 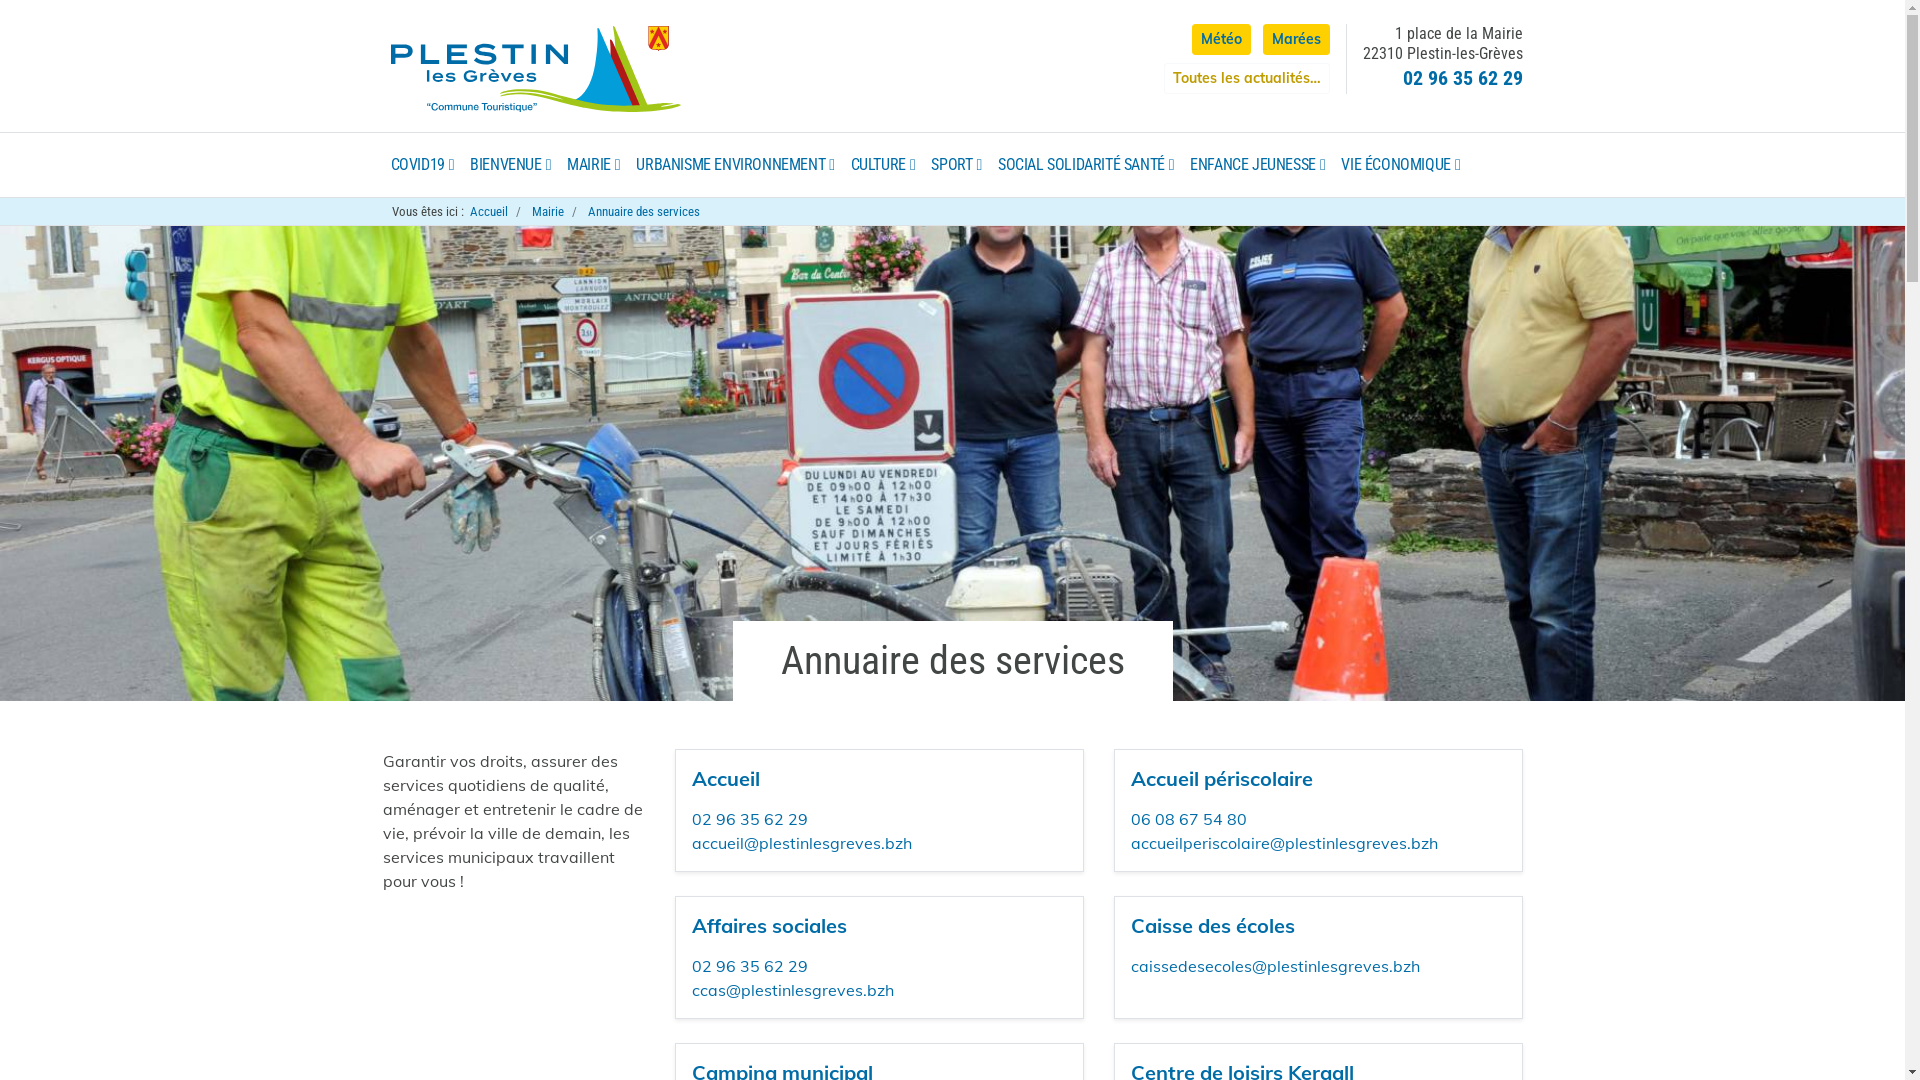 What do you see at coordinates (884, 165) in the screenshot?
I see `CULTURE` at bounding box center [884, 165].